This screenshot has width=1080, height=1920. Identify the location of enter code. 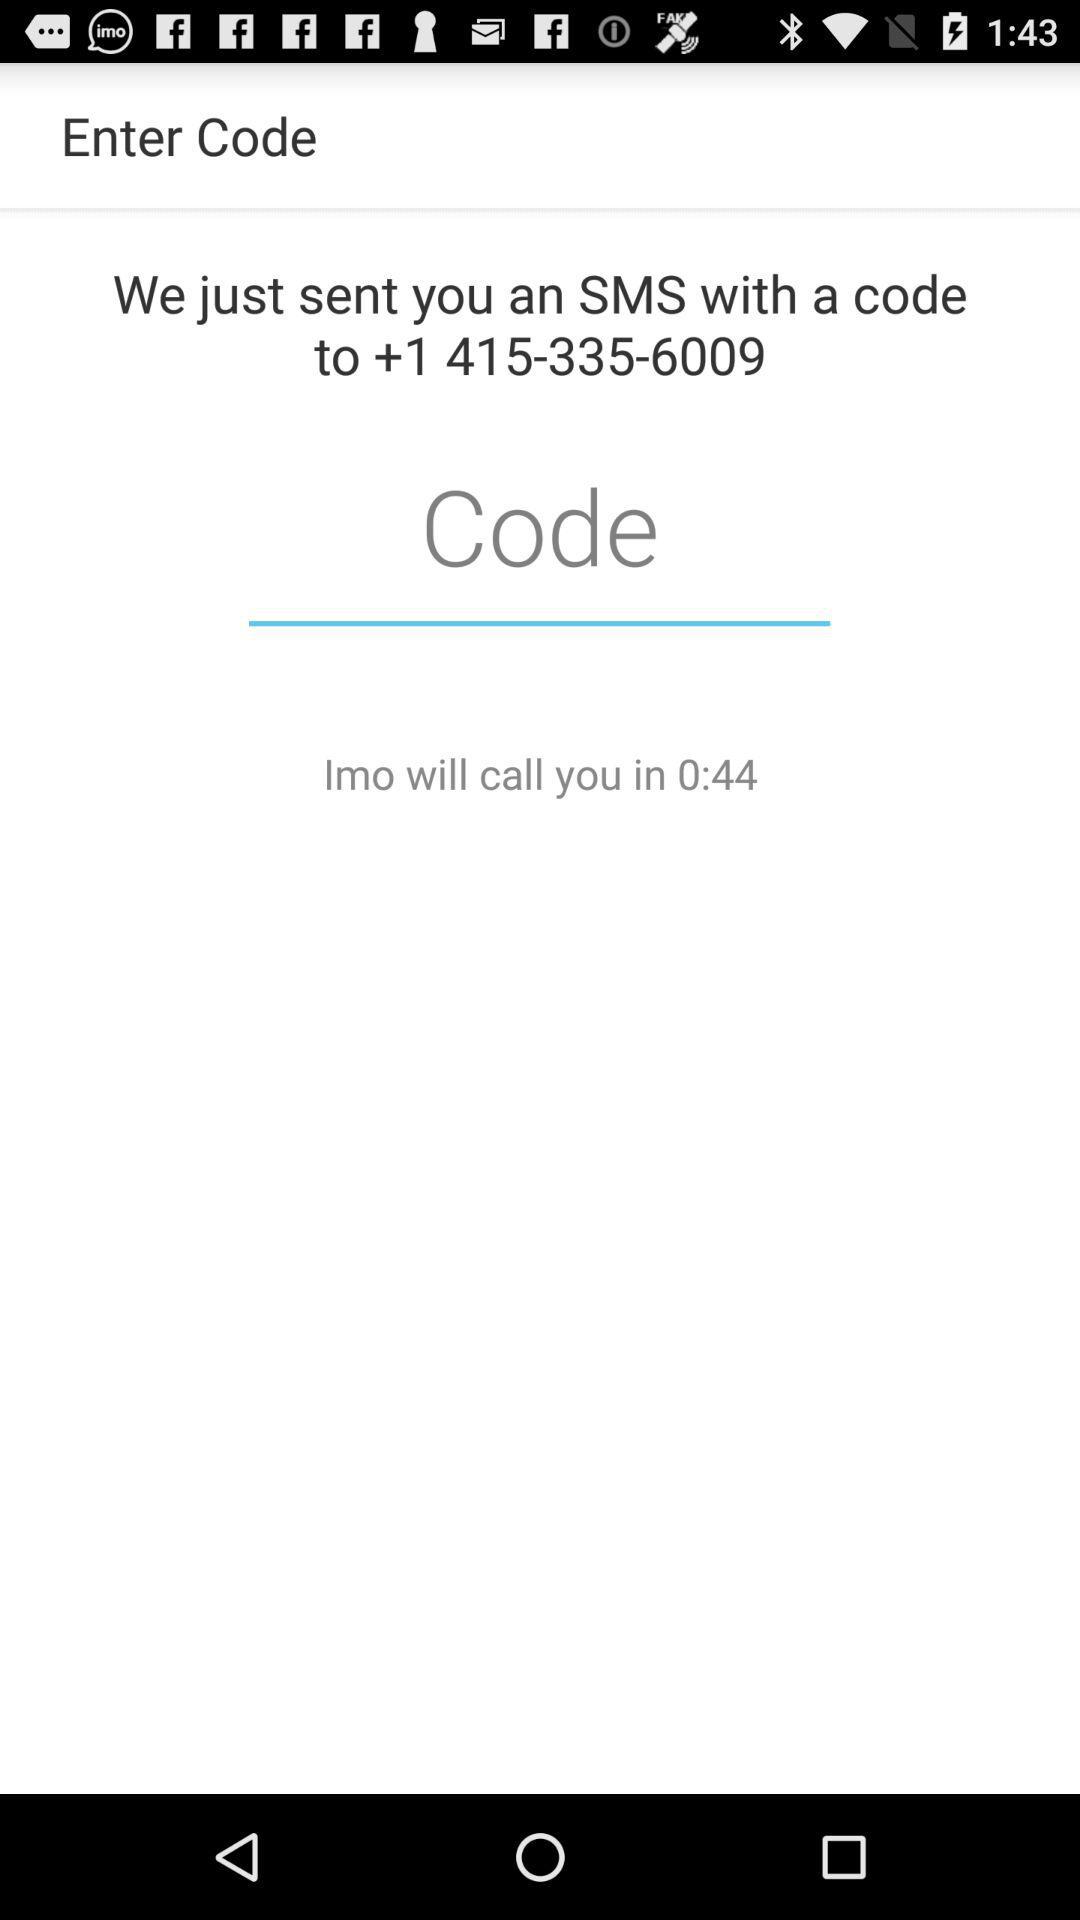
(540, 524).